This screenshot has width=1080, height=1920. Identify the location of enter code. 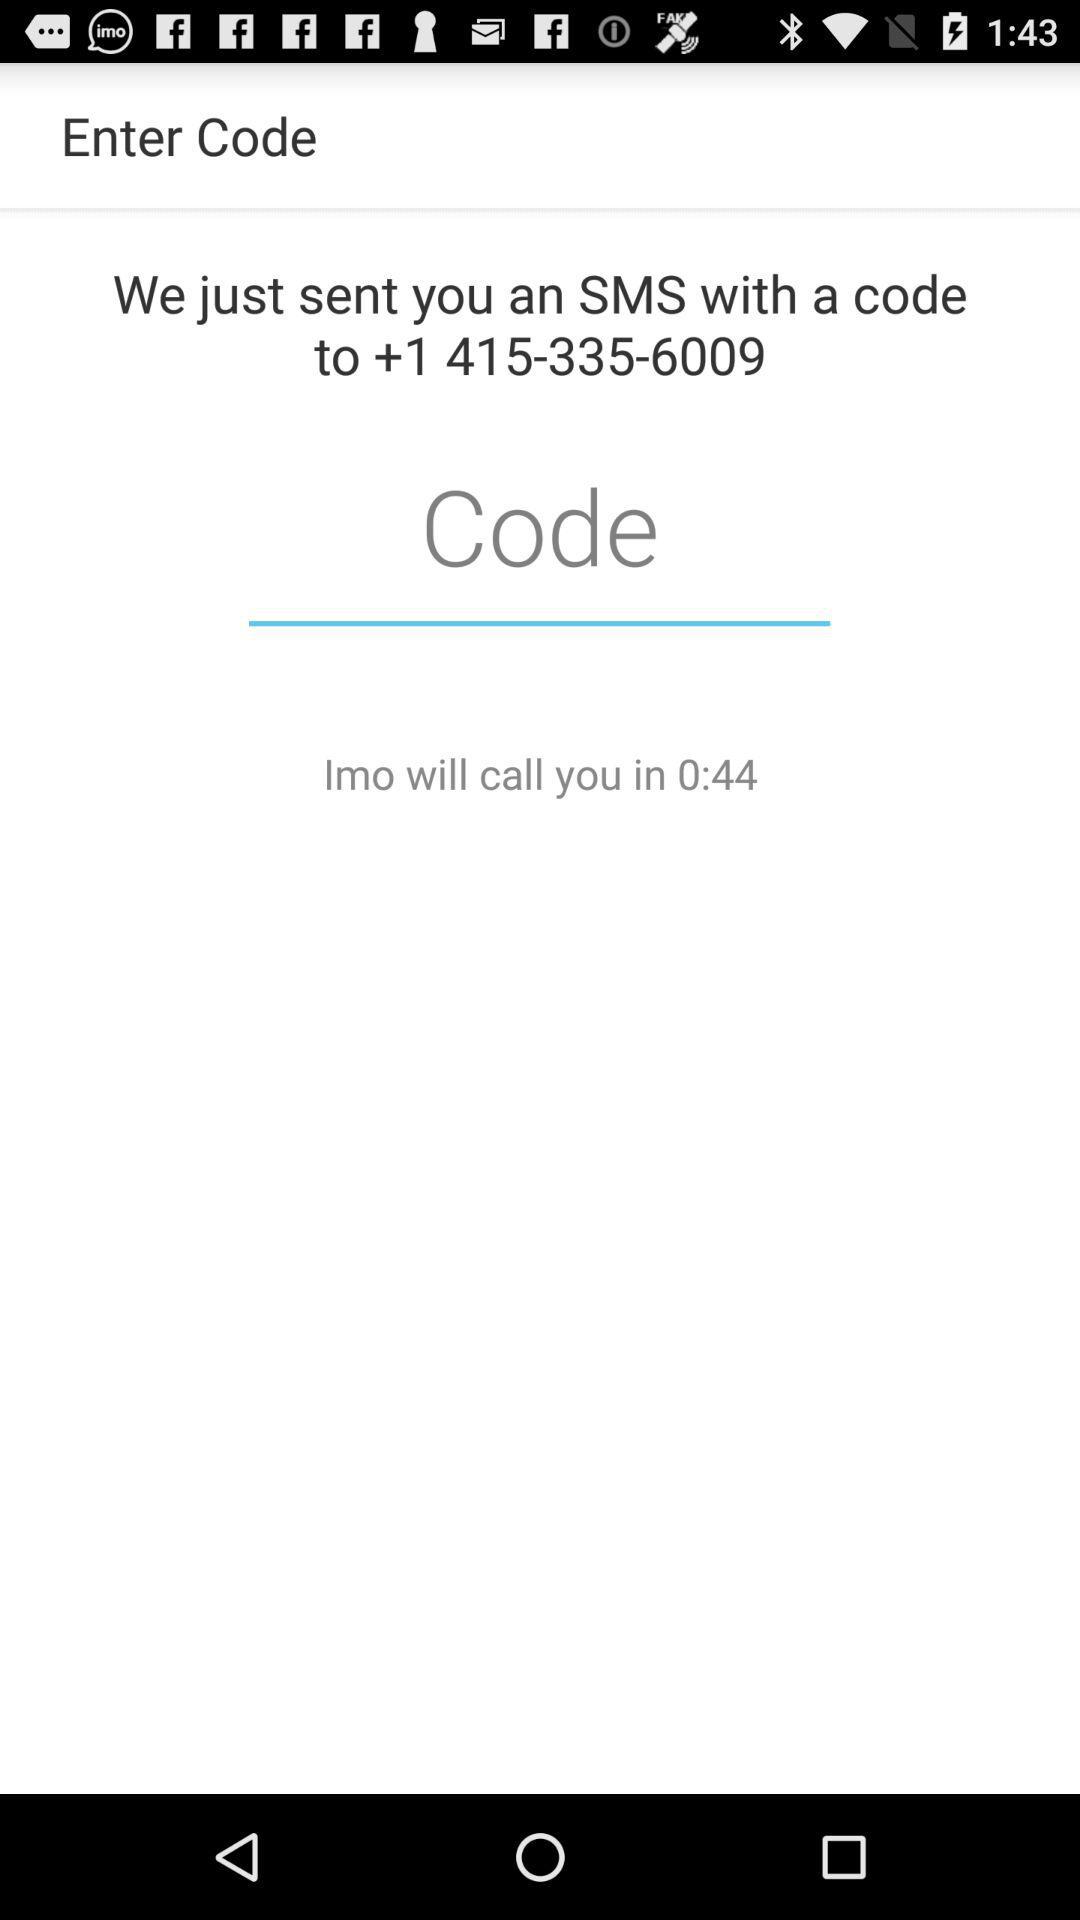
(540, 524).